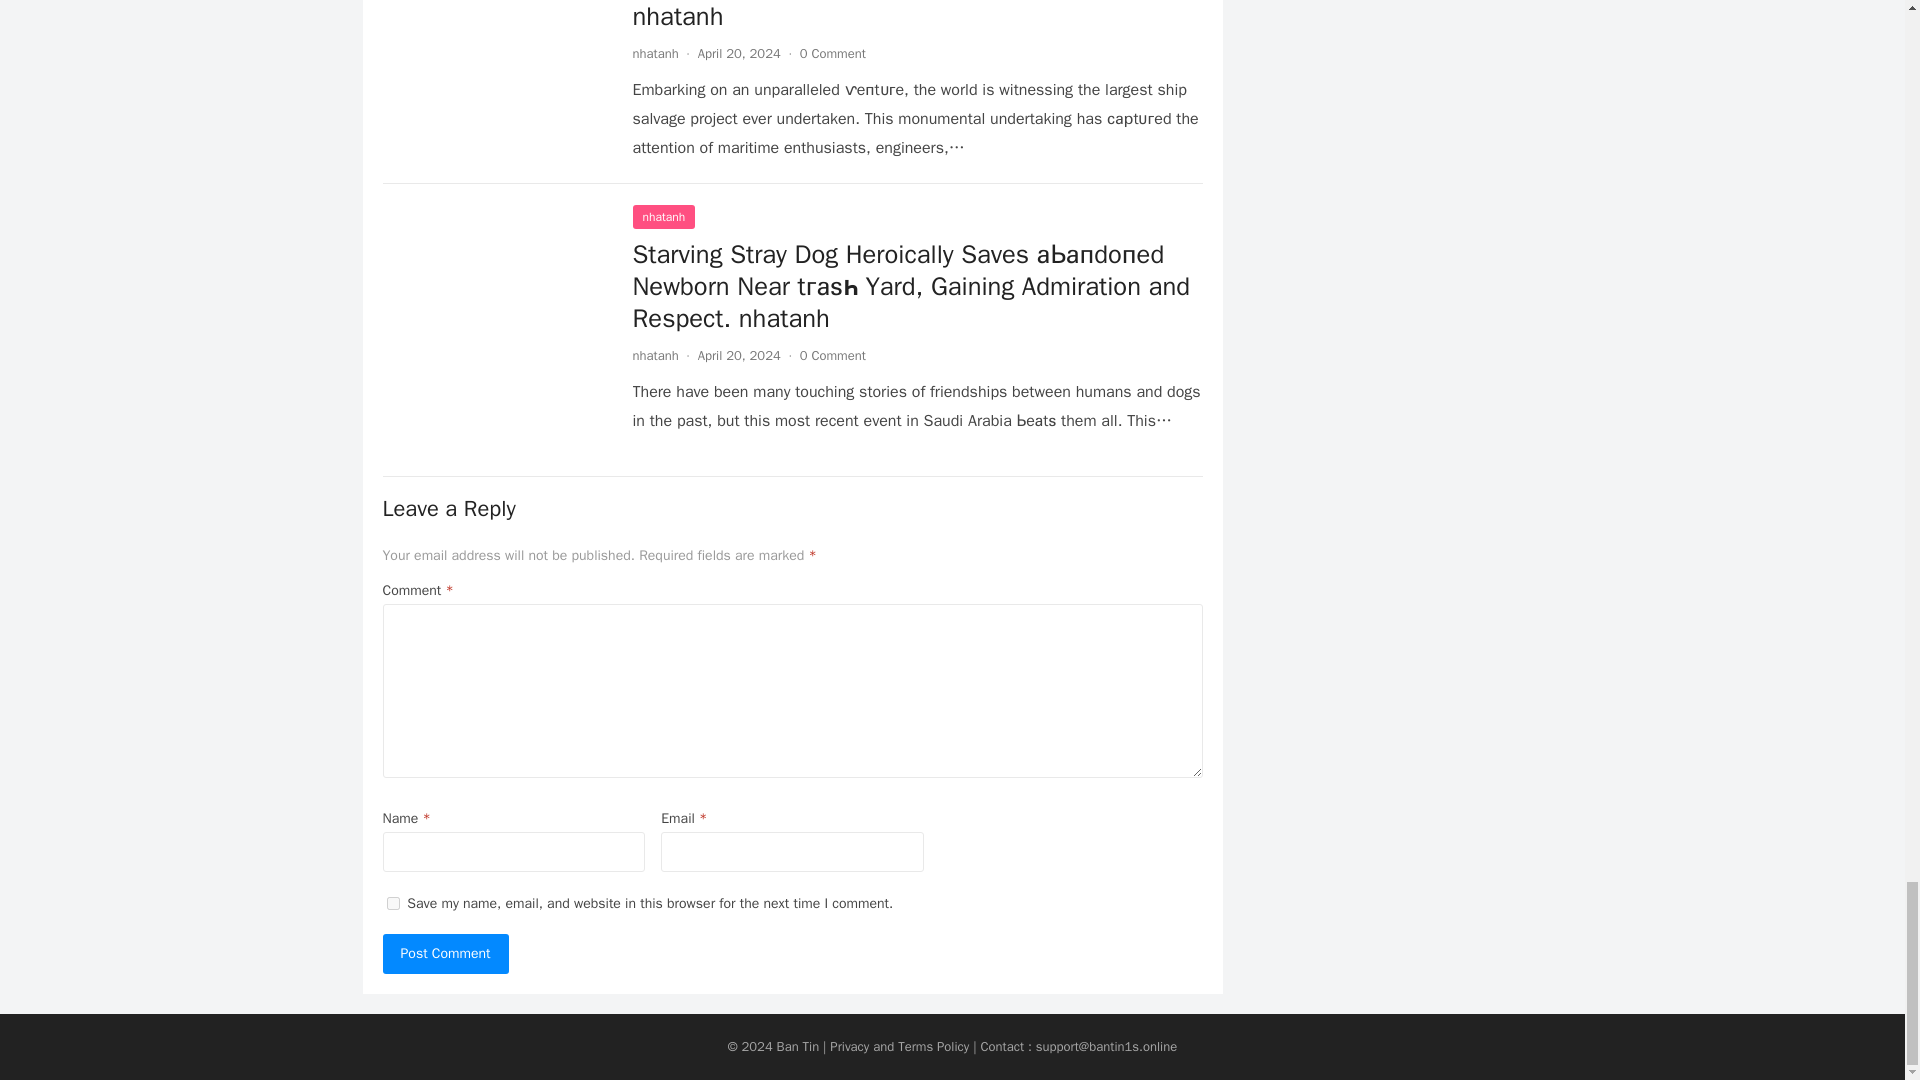 The width and height of the screenshot is (1920, 1080). Describe the element at coordinates (445, 954) in the screenshot. I see `Post Comment` at that location.